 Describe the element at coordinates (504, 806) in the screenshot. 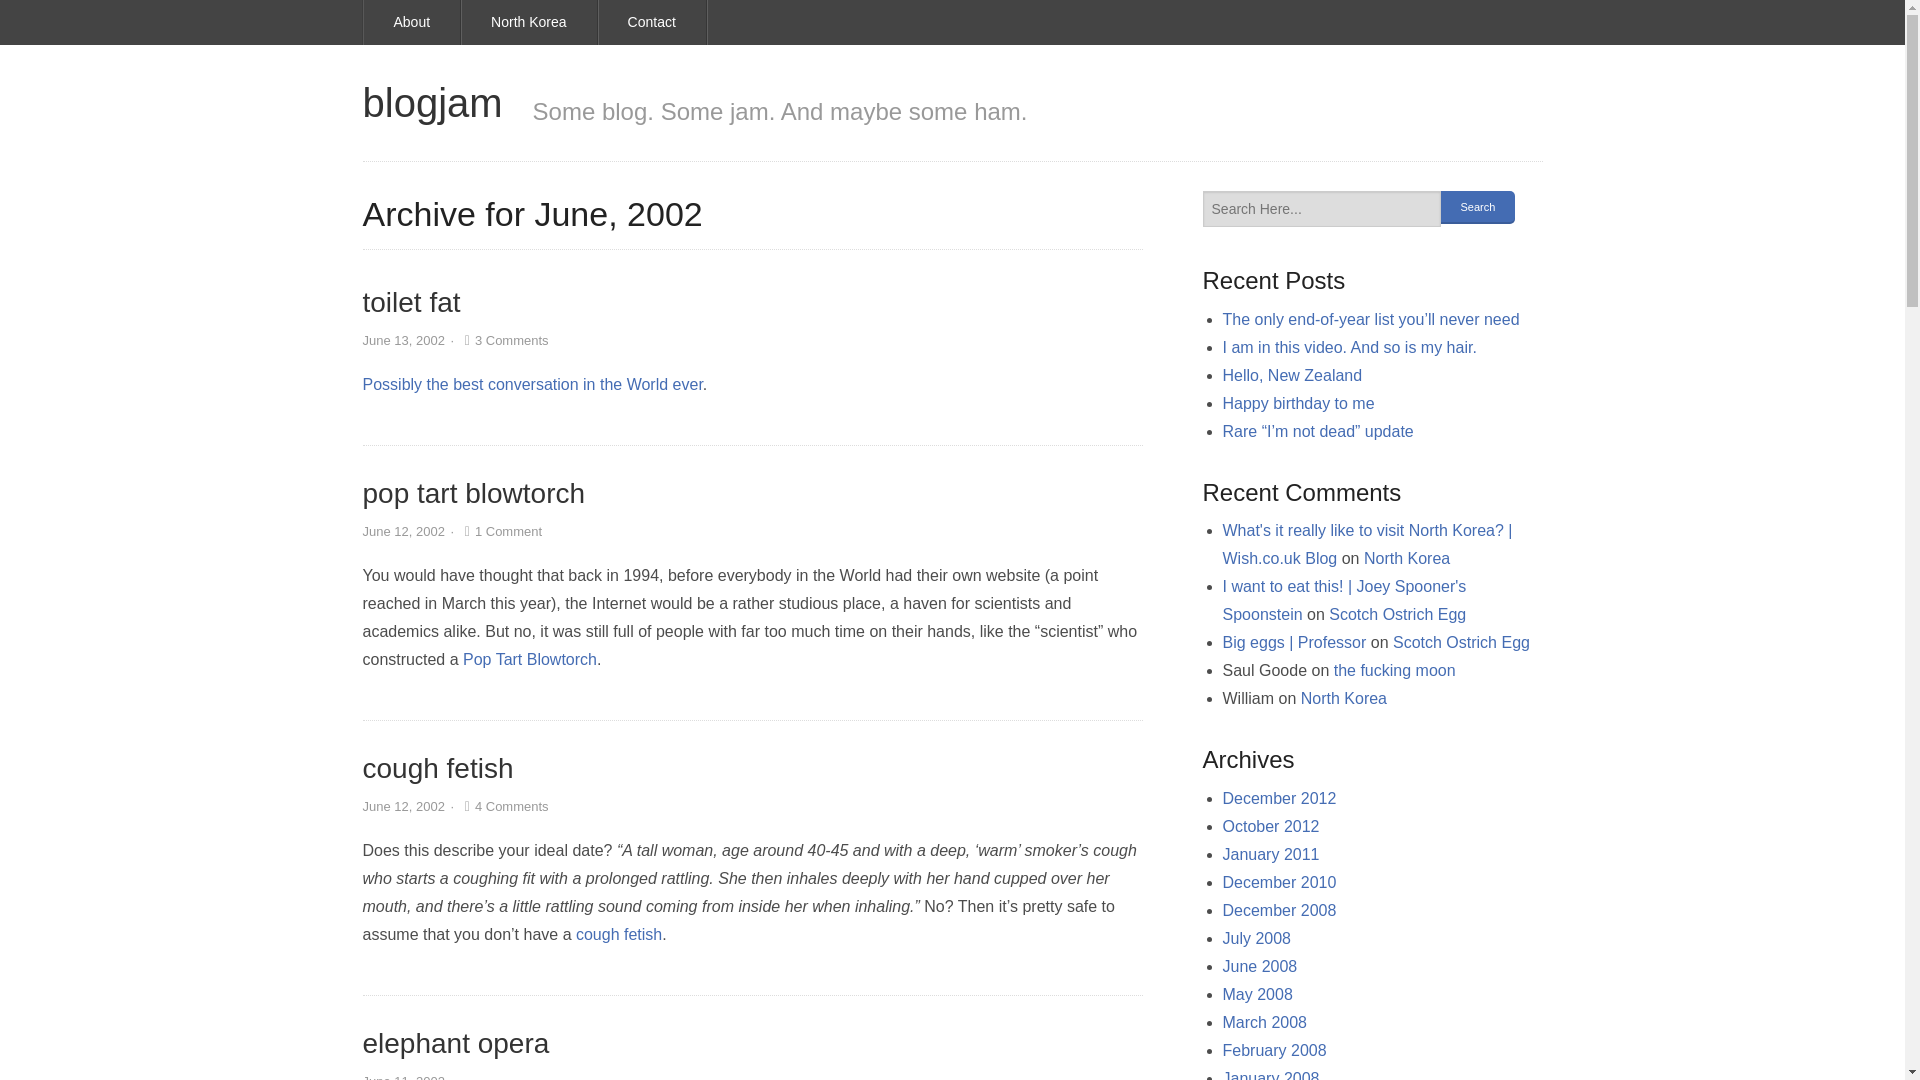

I see `4 Comments` at that location.